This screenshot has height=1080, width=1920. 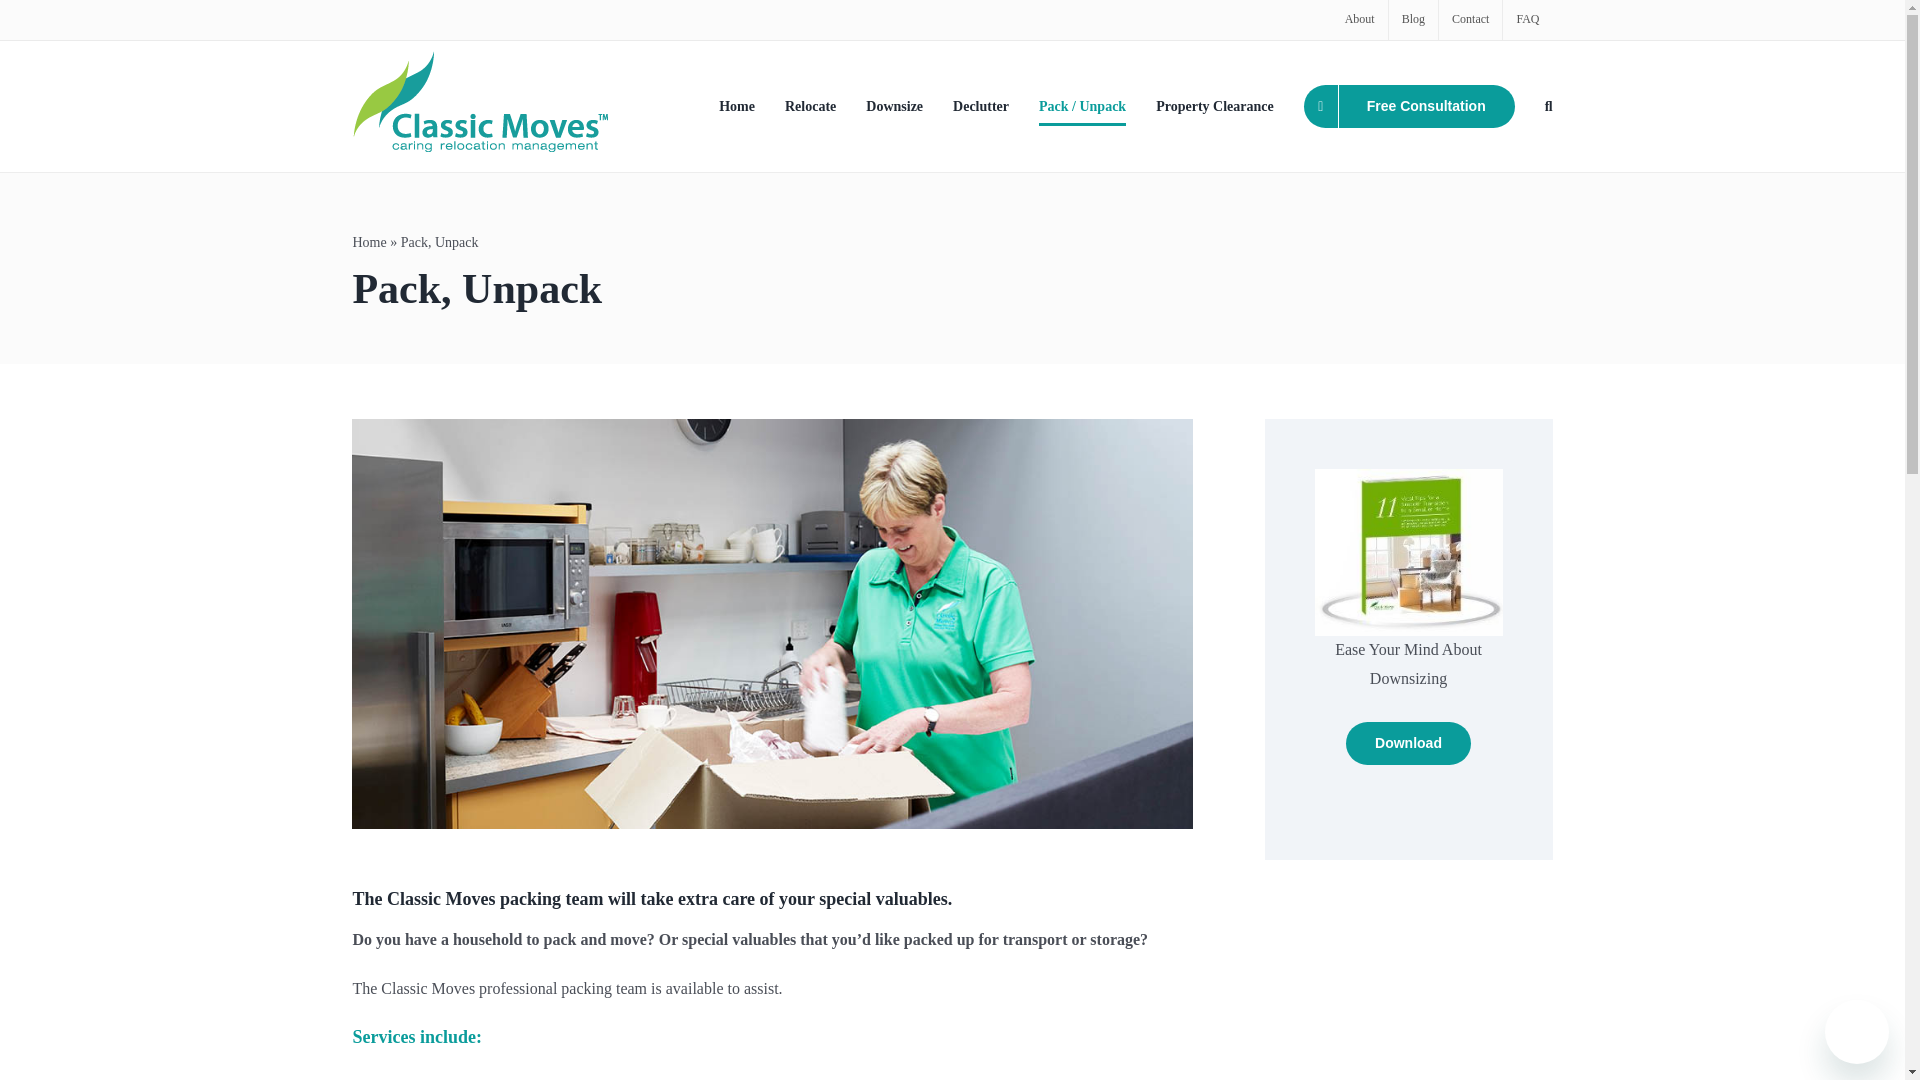 I want to click on Blog, so click(x=1413, y=20).